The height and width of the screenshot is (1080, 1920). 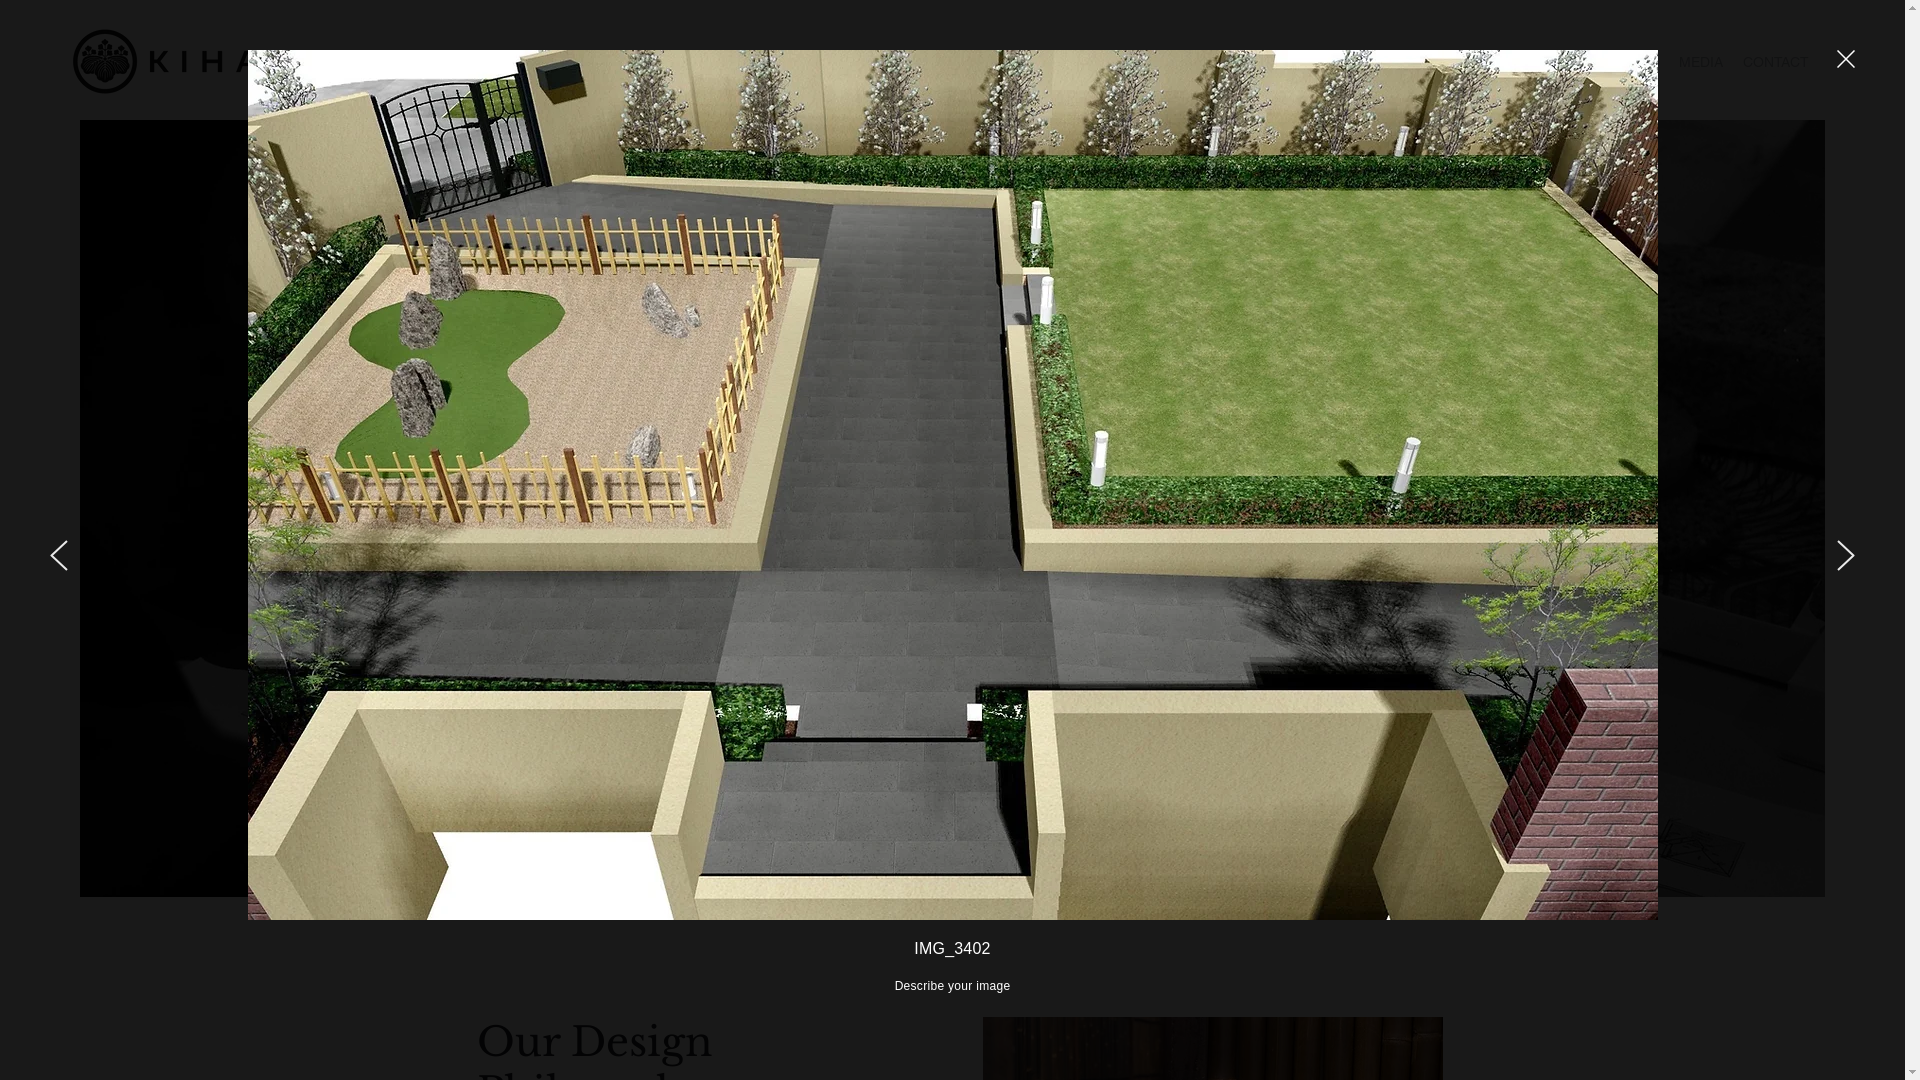 I want to click on HOME, so click(x=1315, y=62).